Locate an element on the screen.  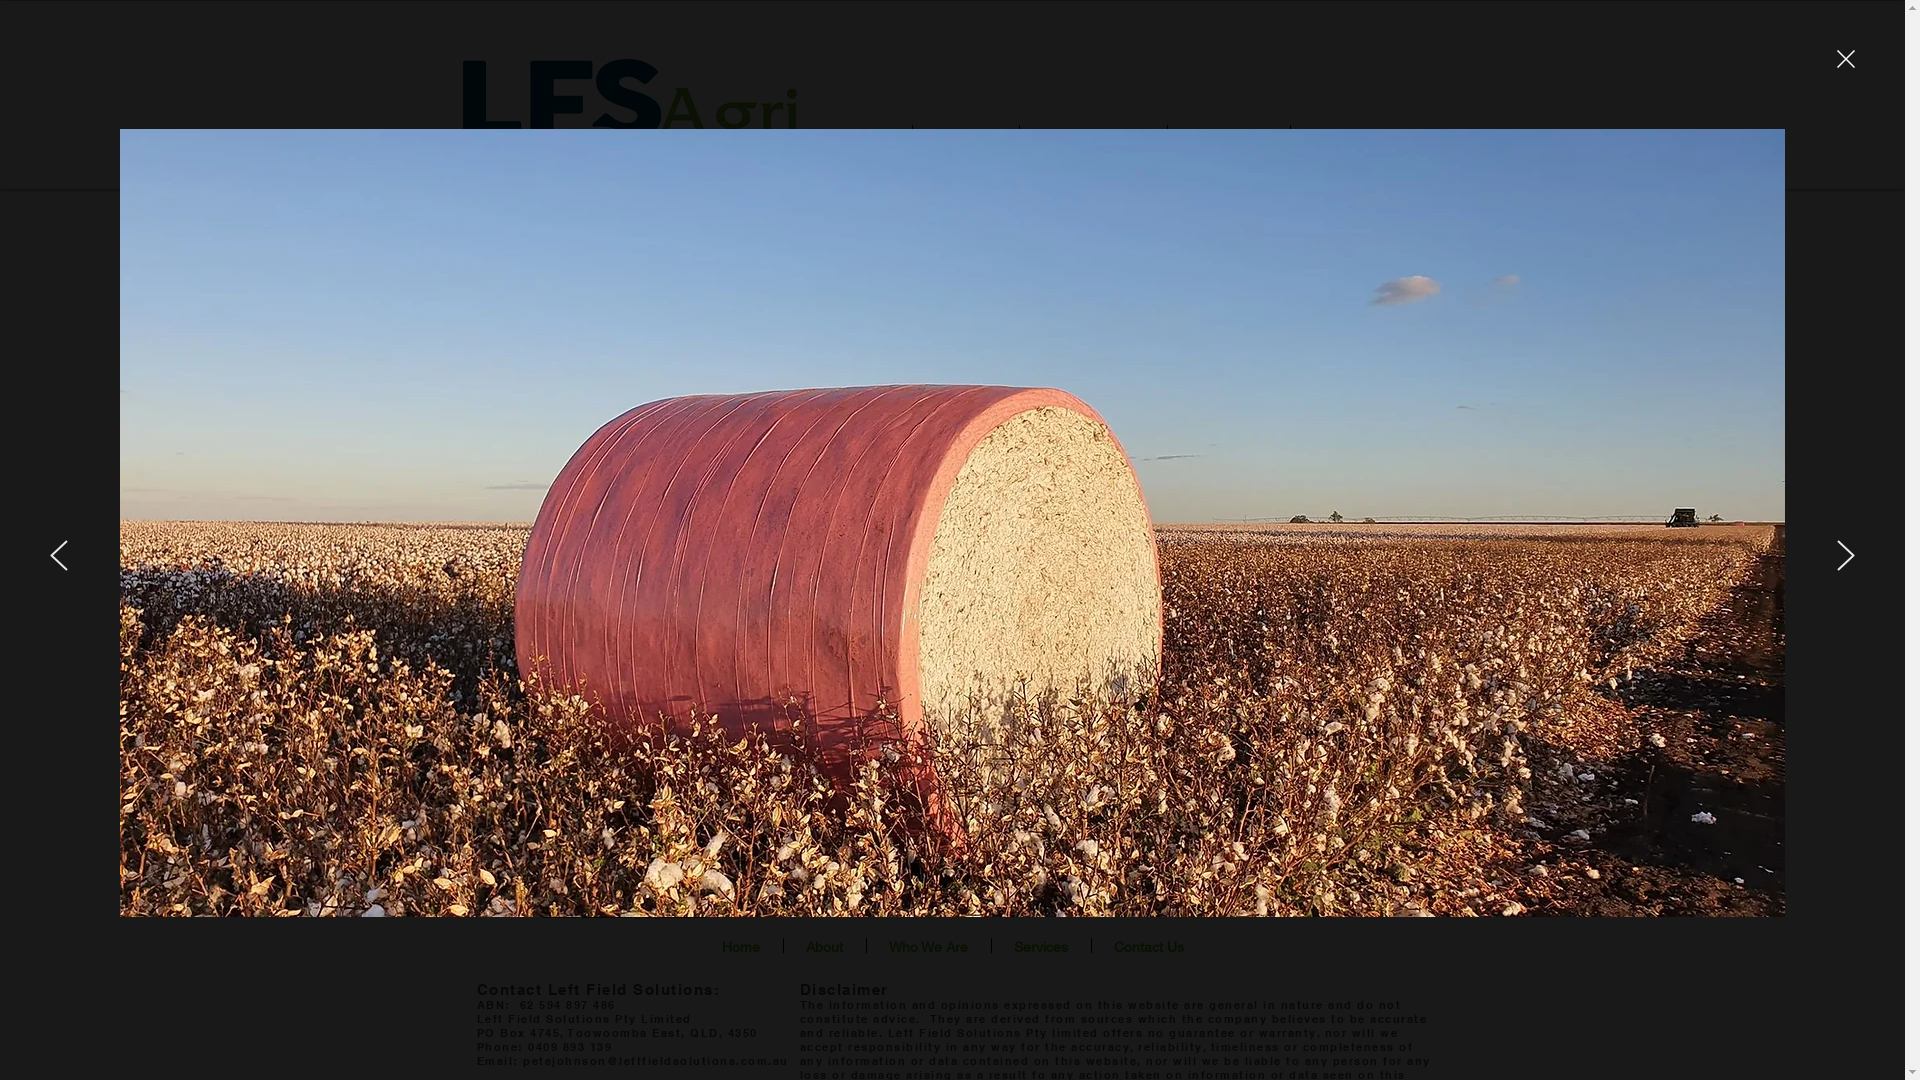
Example Market Report is located at coordinates (620, 872).